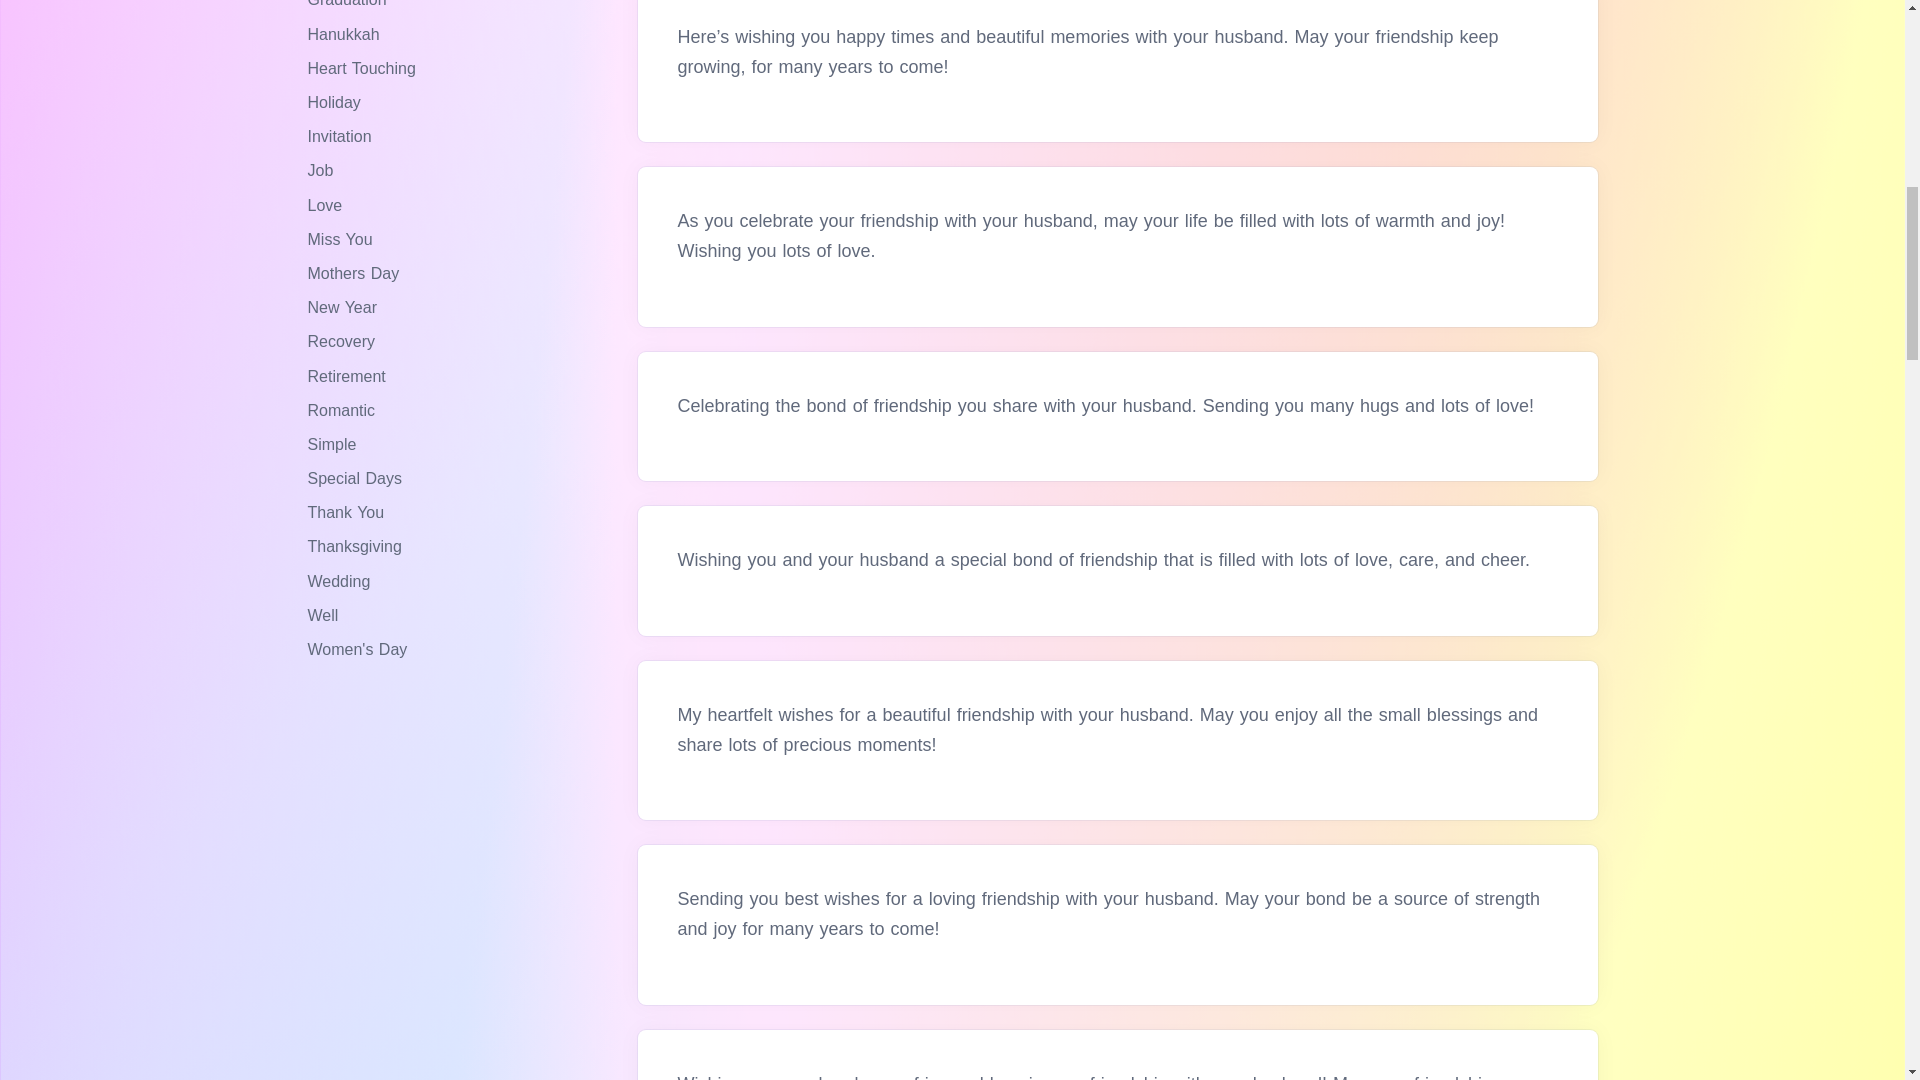  What do you see at coordinates (346, 34) in the screenshot?
I see `Hanukkah` at bounding box center [346, 34].